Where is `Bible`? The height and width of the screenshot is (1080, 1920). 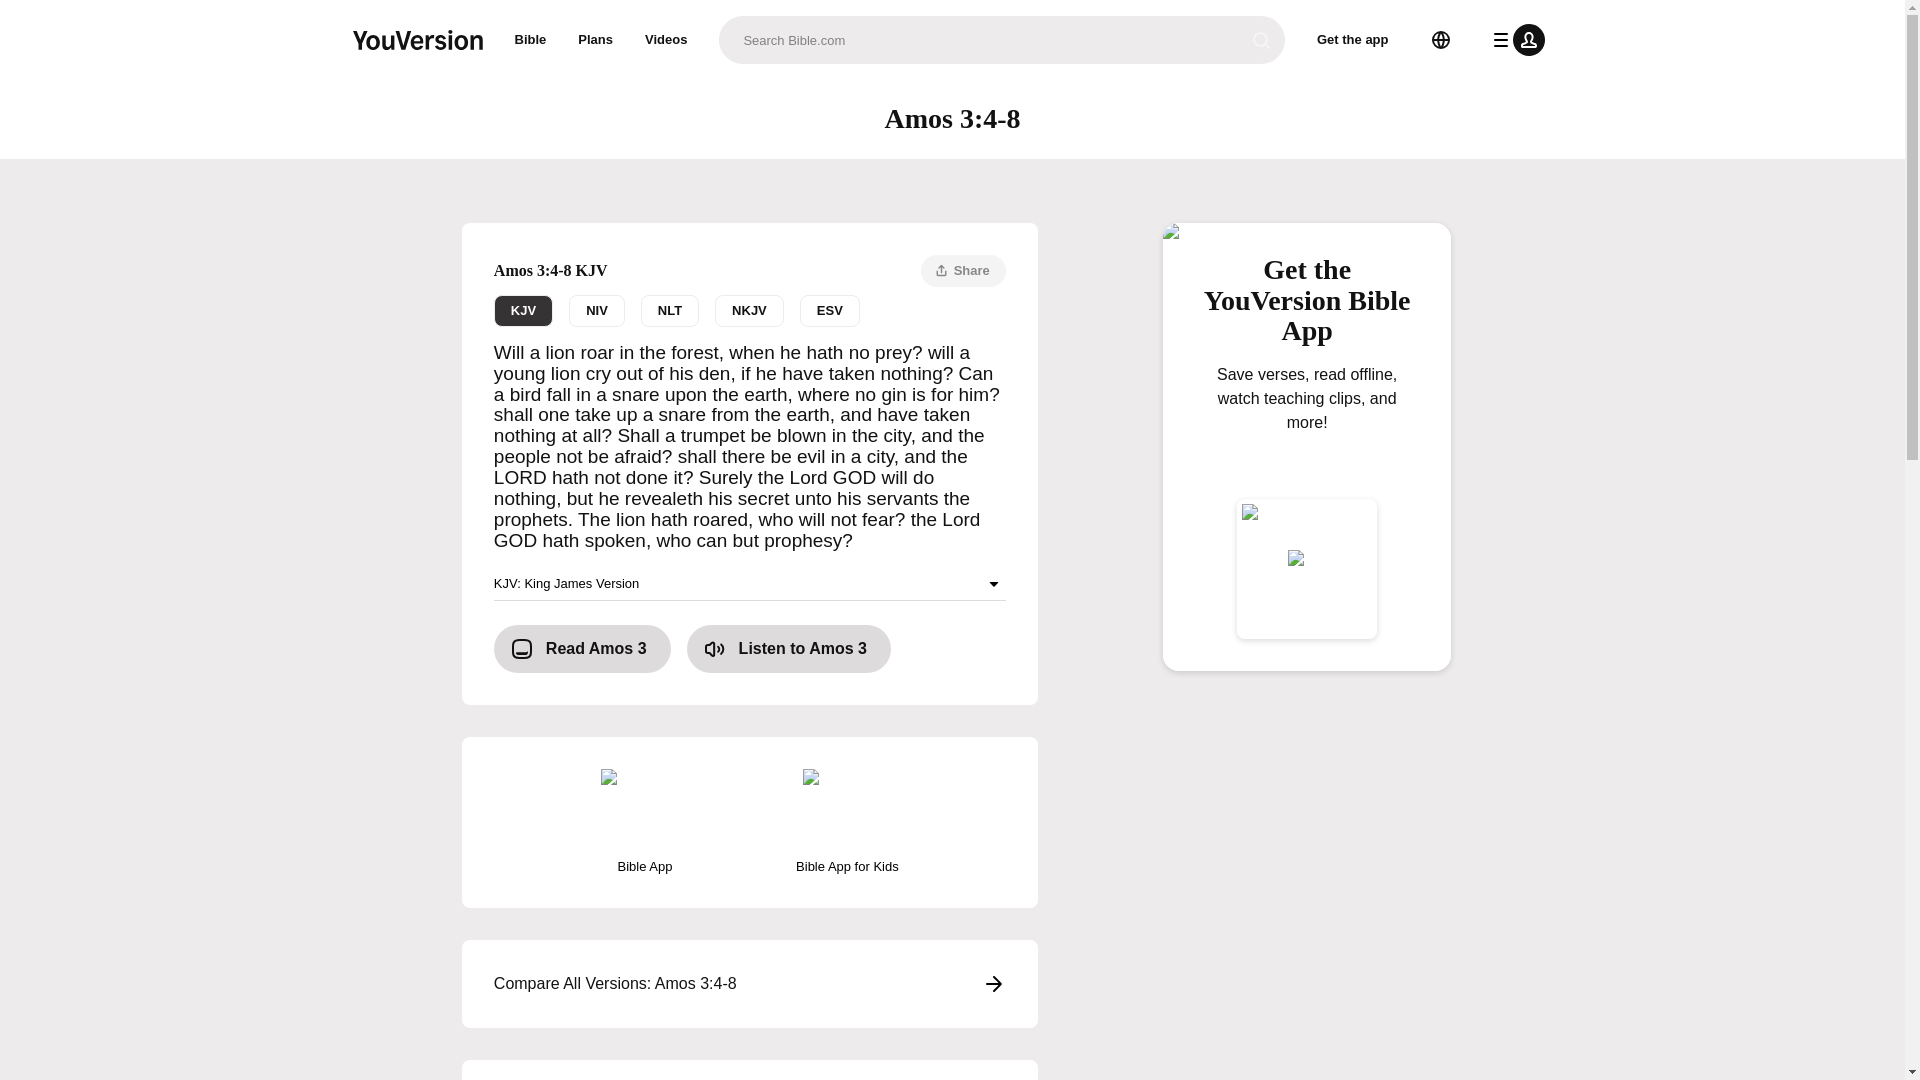 Bible is located at coordinates (596, 310).